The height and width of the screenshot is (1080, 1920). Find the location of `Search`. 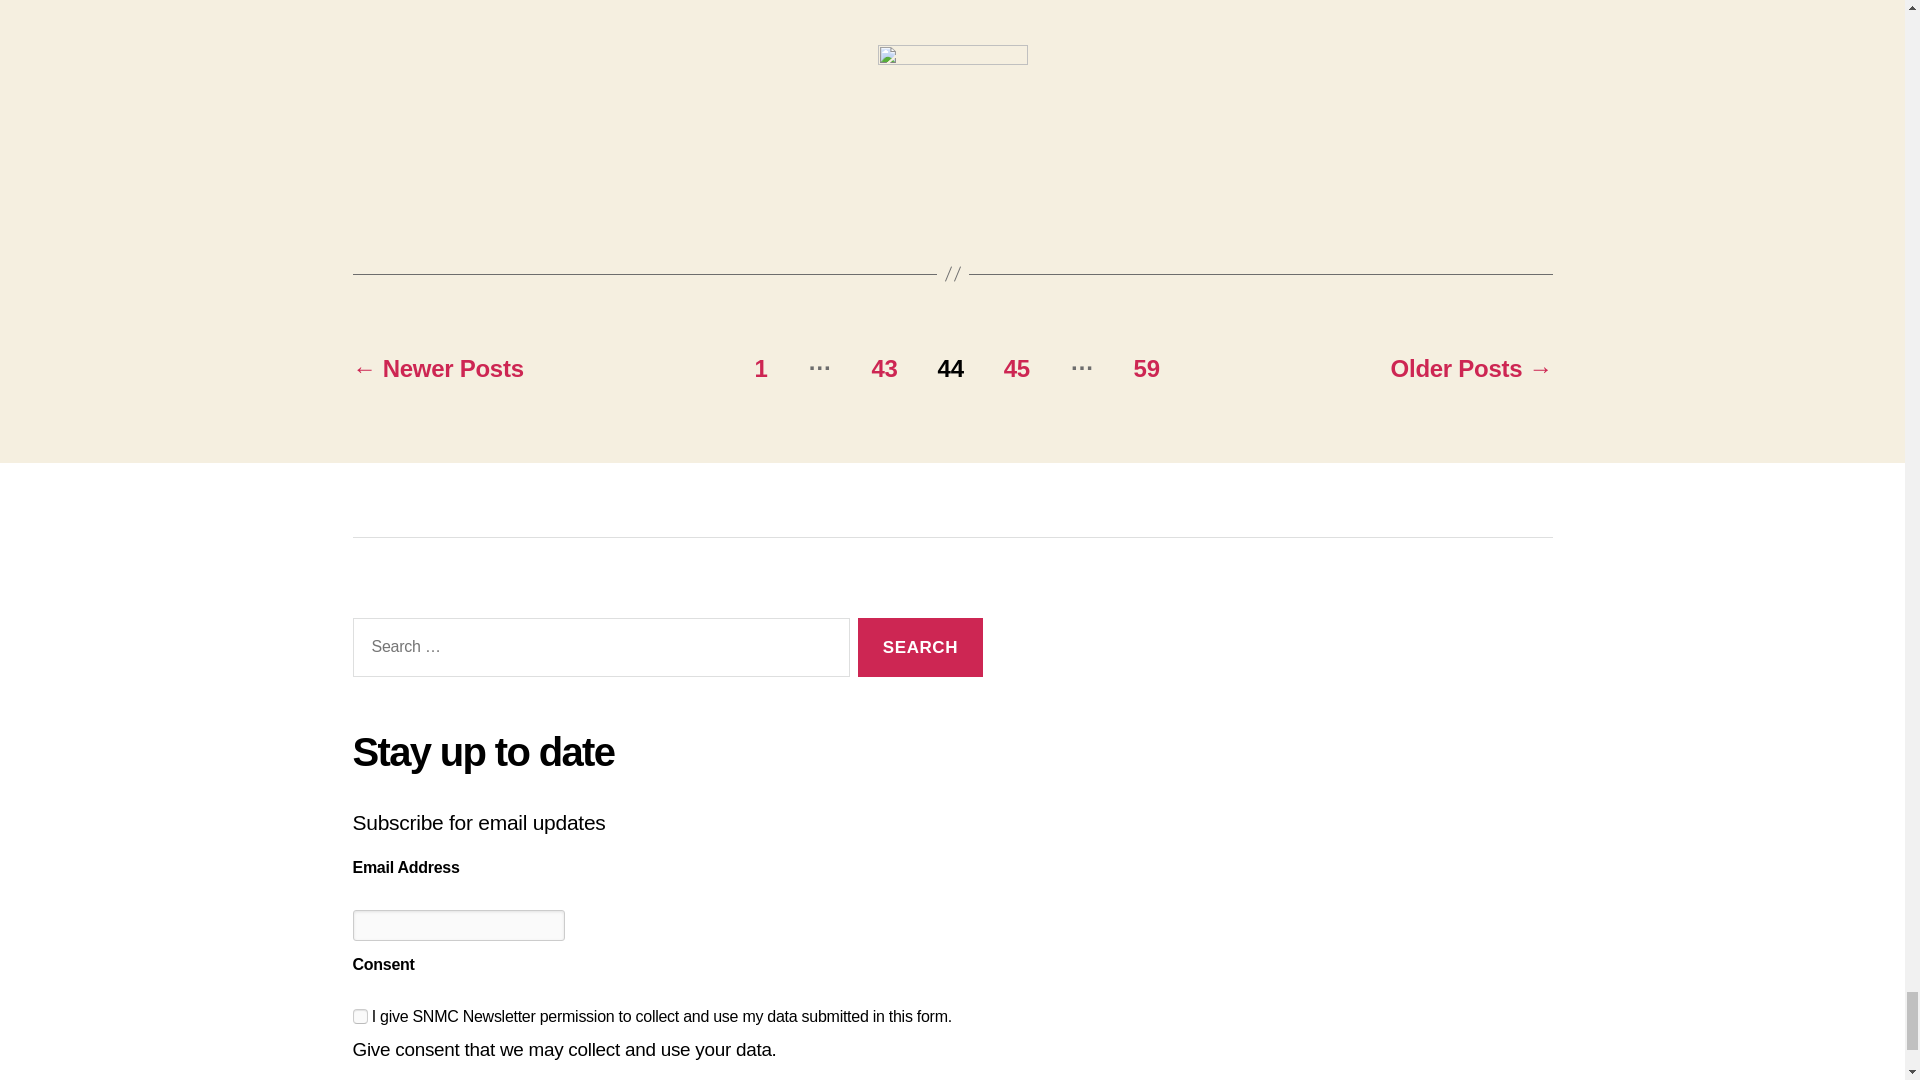

Search is located at coordinates (920, 647).